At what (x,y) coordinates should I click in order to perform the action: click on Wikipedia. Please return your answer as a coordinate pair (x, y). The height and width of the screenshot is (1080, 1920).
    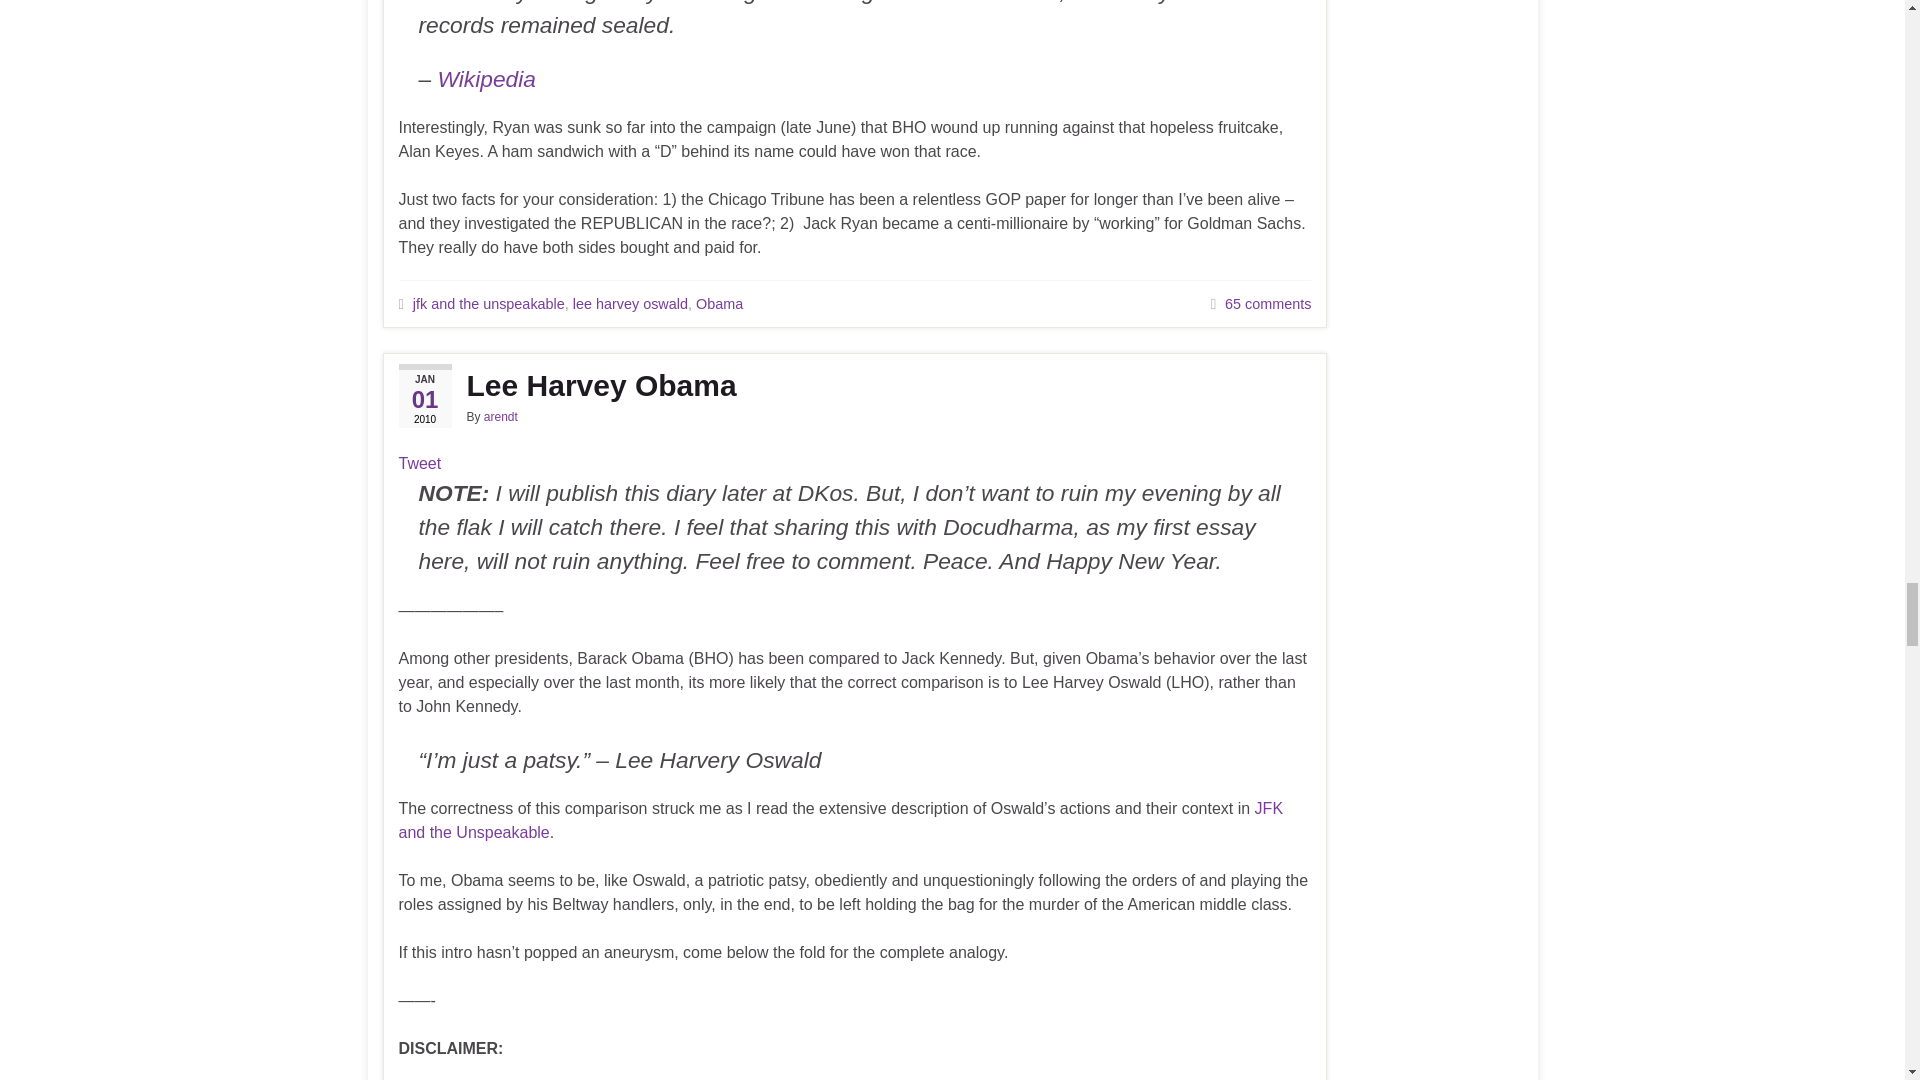
    Looking at the image, I should click on (486, 78).